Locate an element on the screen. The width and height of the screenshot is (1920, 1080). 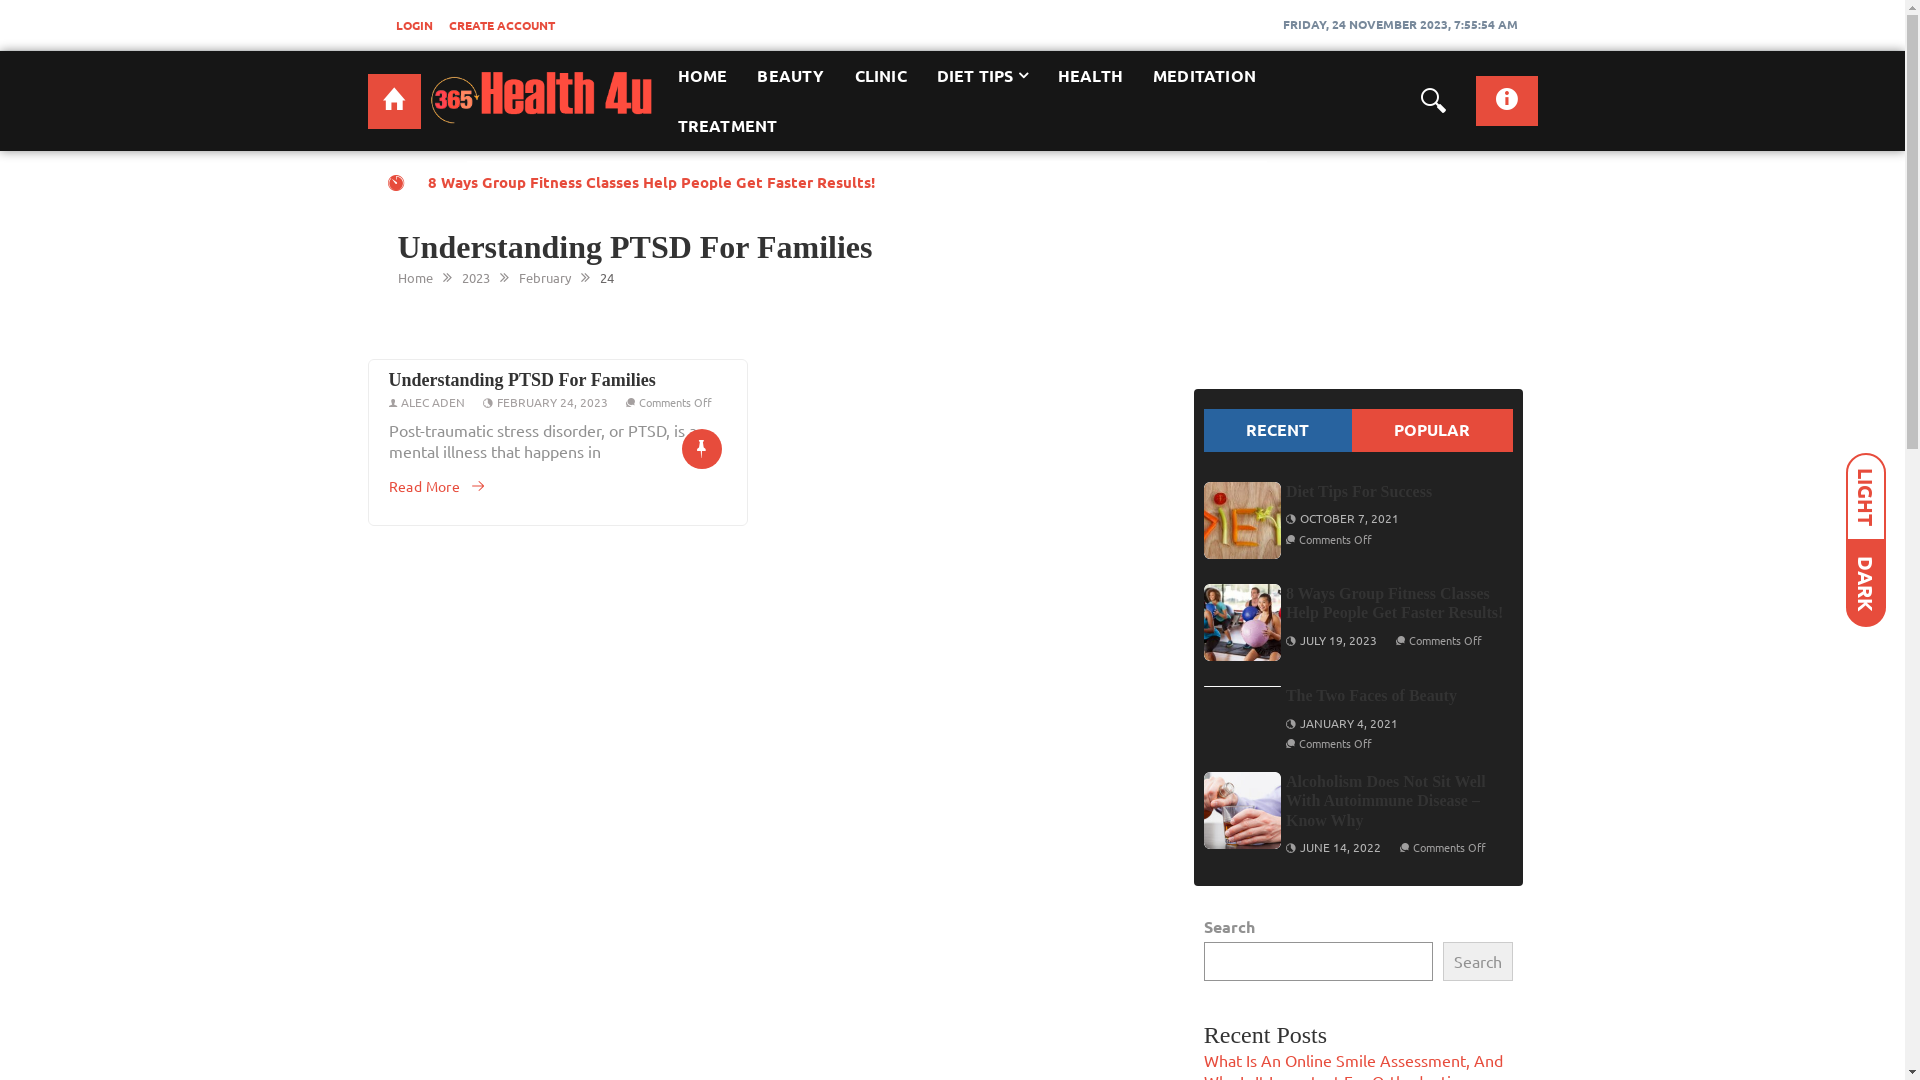
TREATMENT is located at coordinates (727, 126).